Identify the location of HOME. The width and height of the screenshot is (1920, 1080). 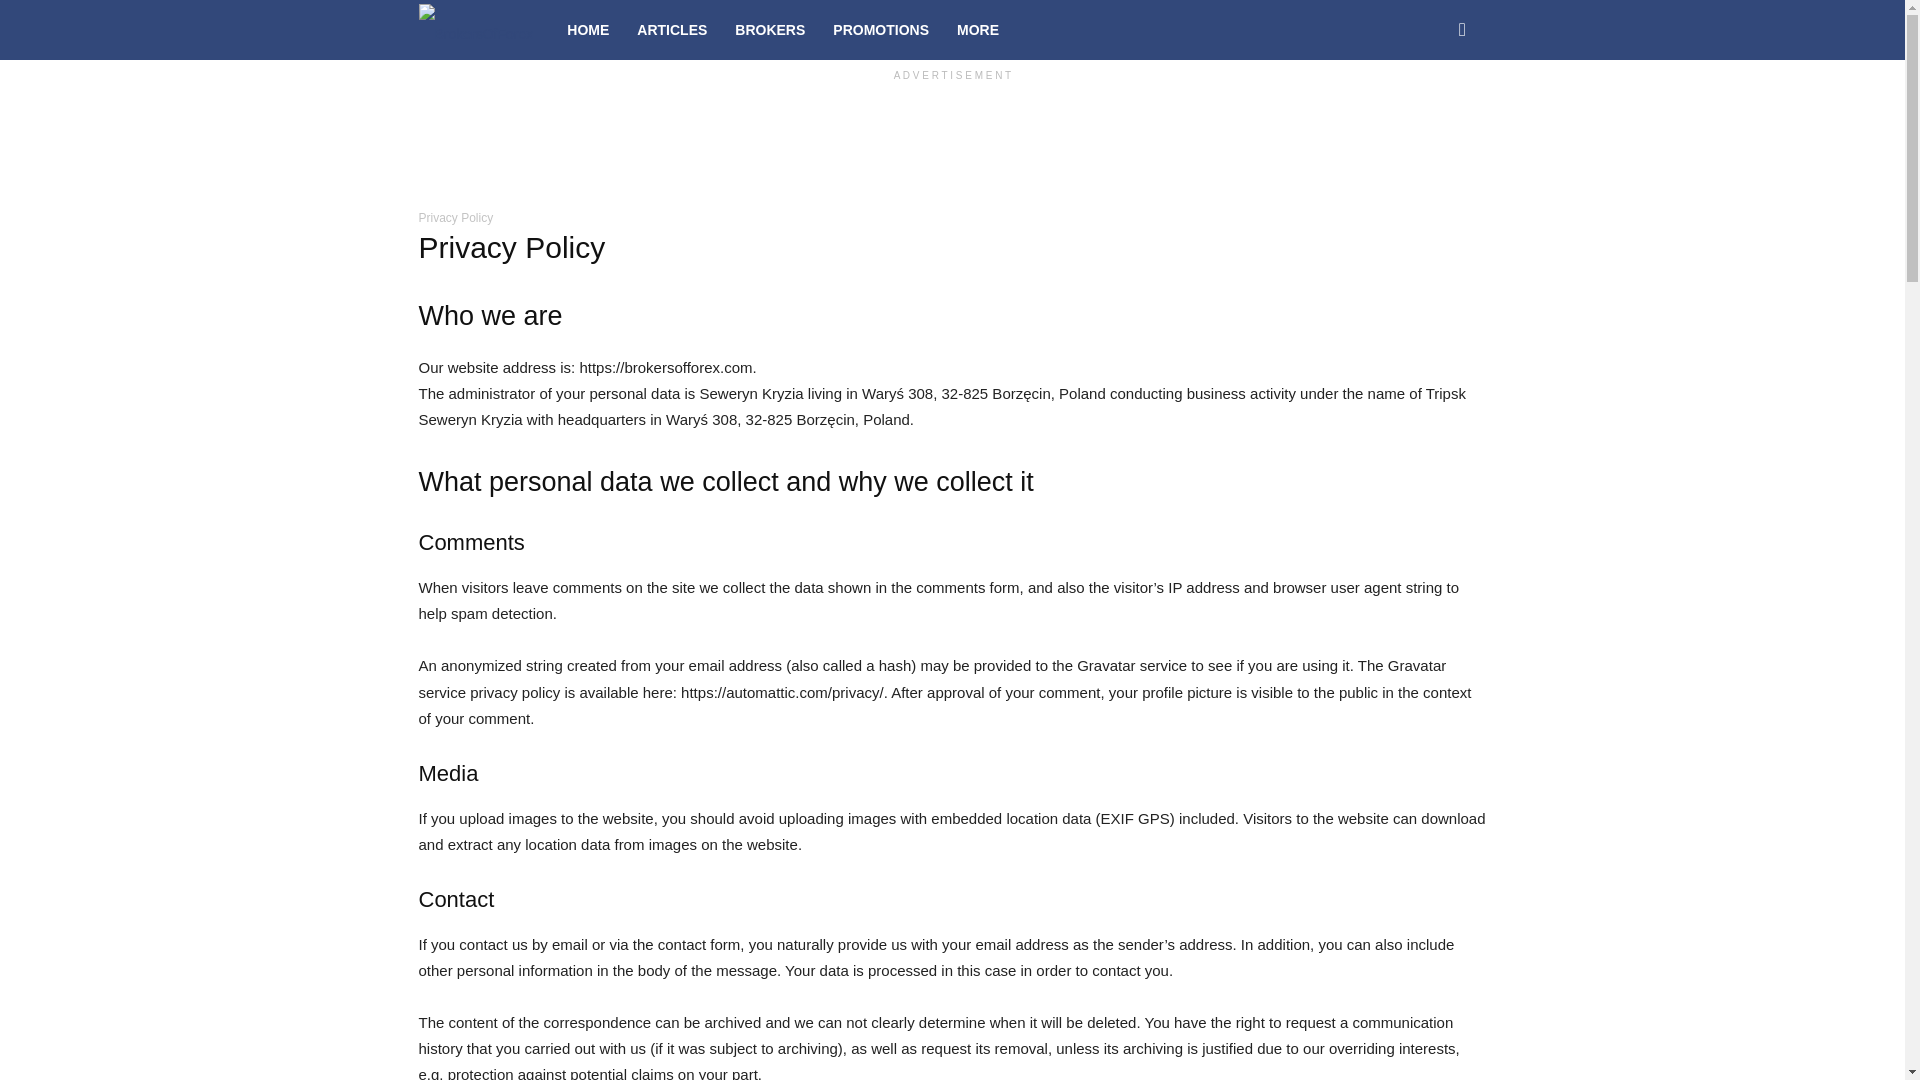
(587, 30).